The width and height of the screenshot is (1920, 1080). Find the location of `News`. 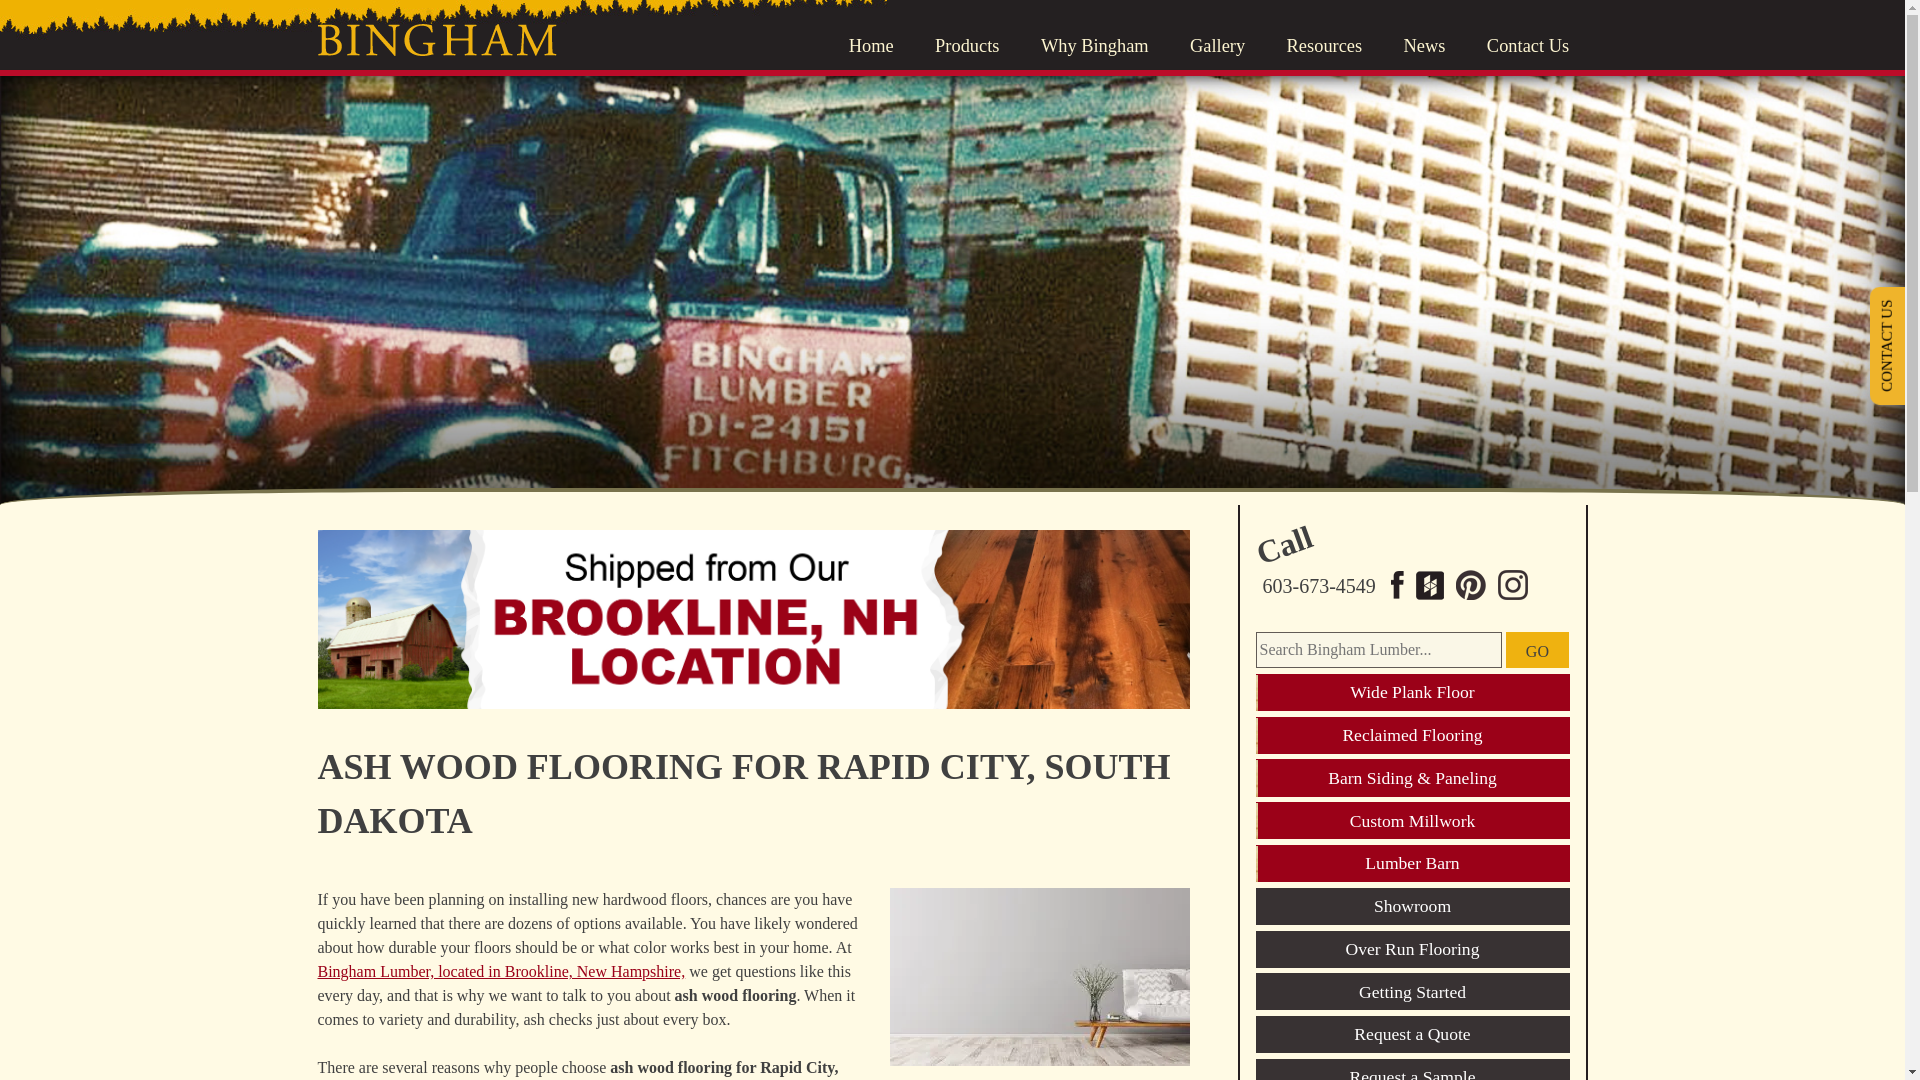

News is located at coordinates (1424, 46).